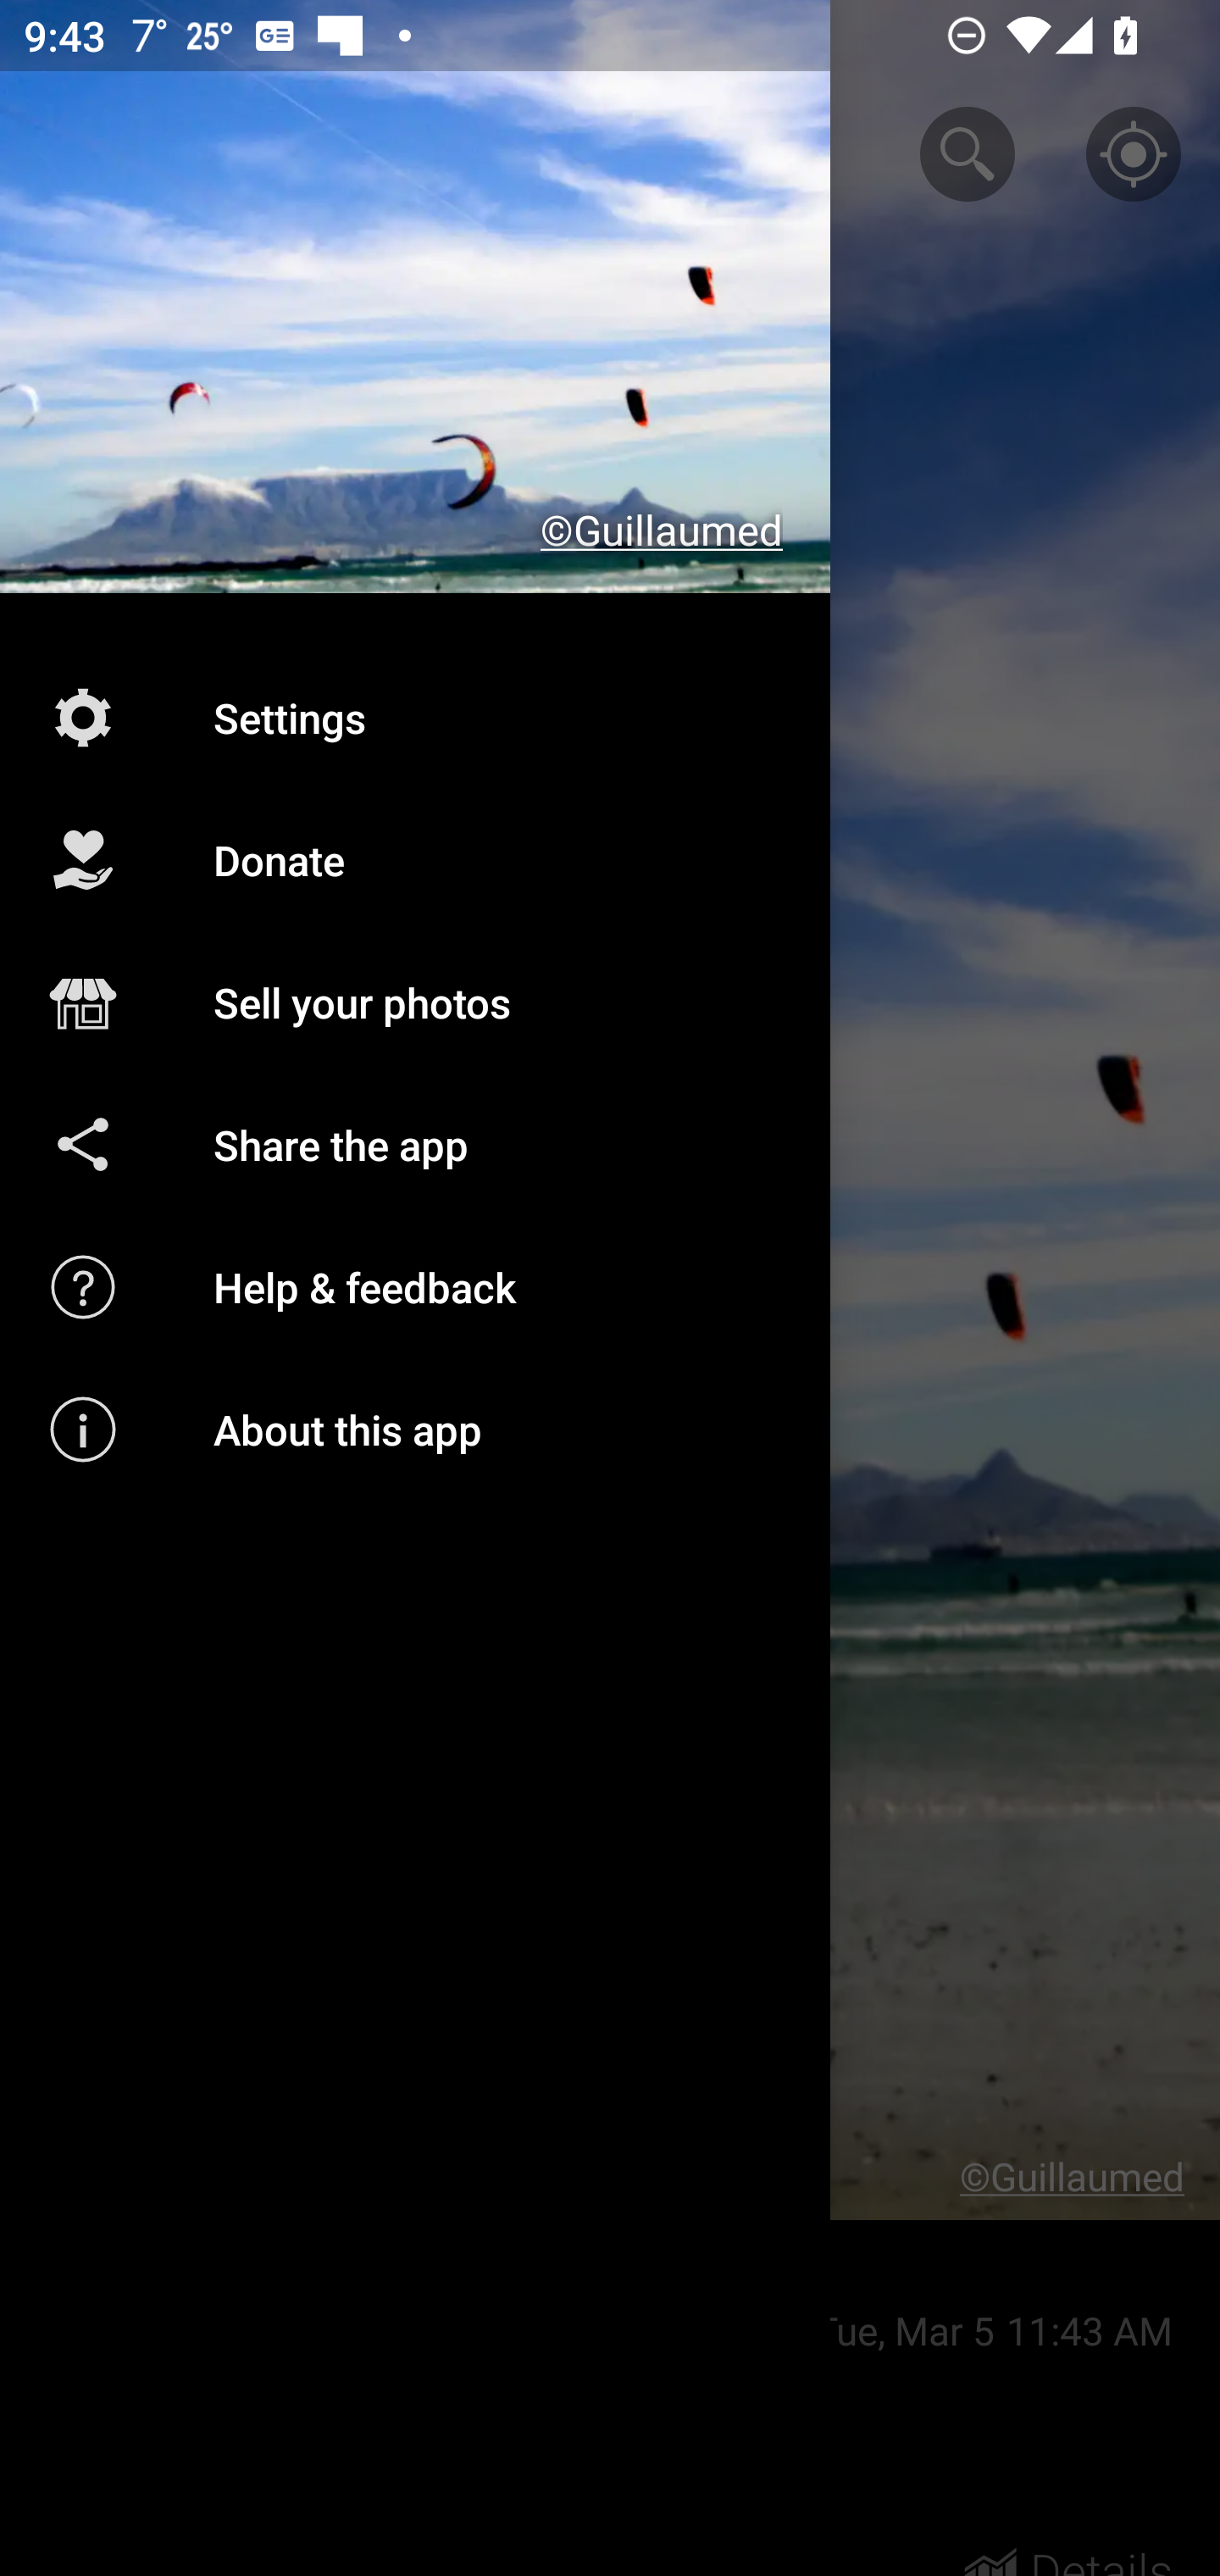 The height and width of the screenshot is (2576, 1220). What do you see at coordinates (415, 717) in the screenshot?
I see `Settings` at bounding box center [415, 717].